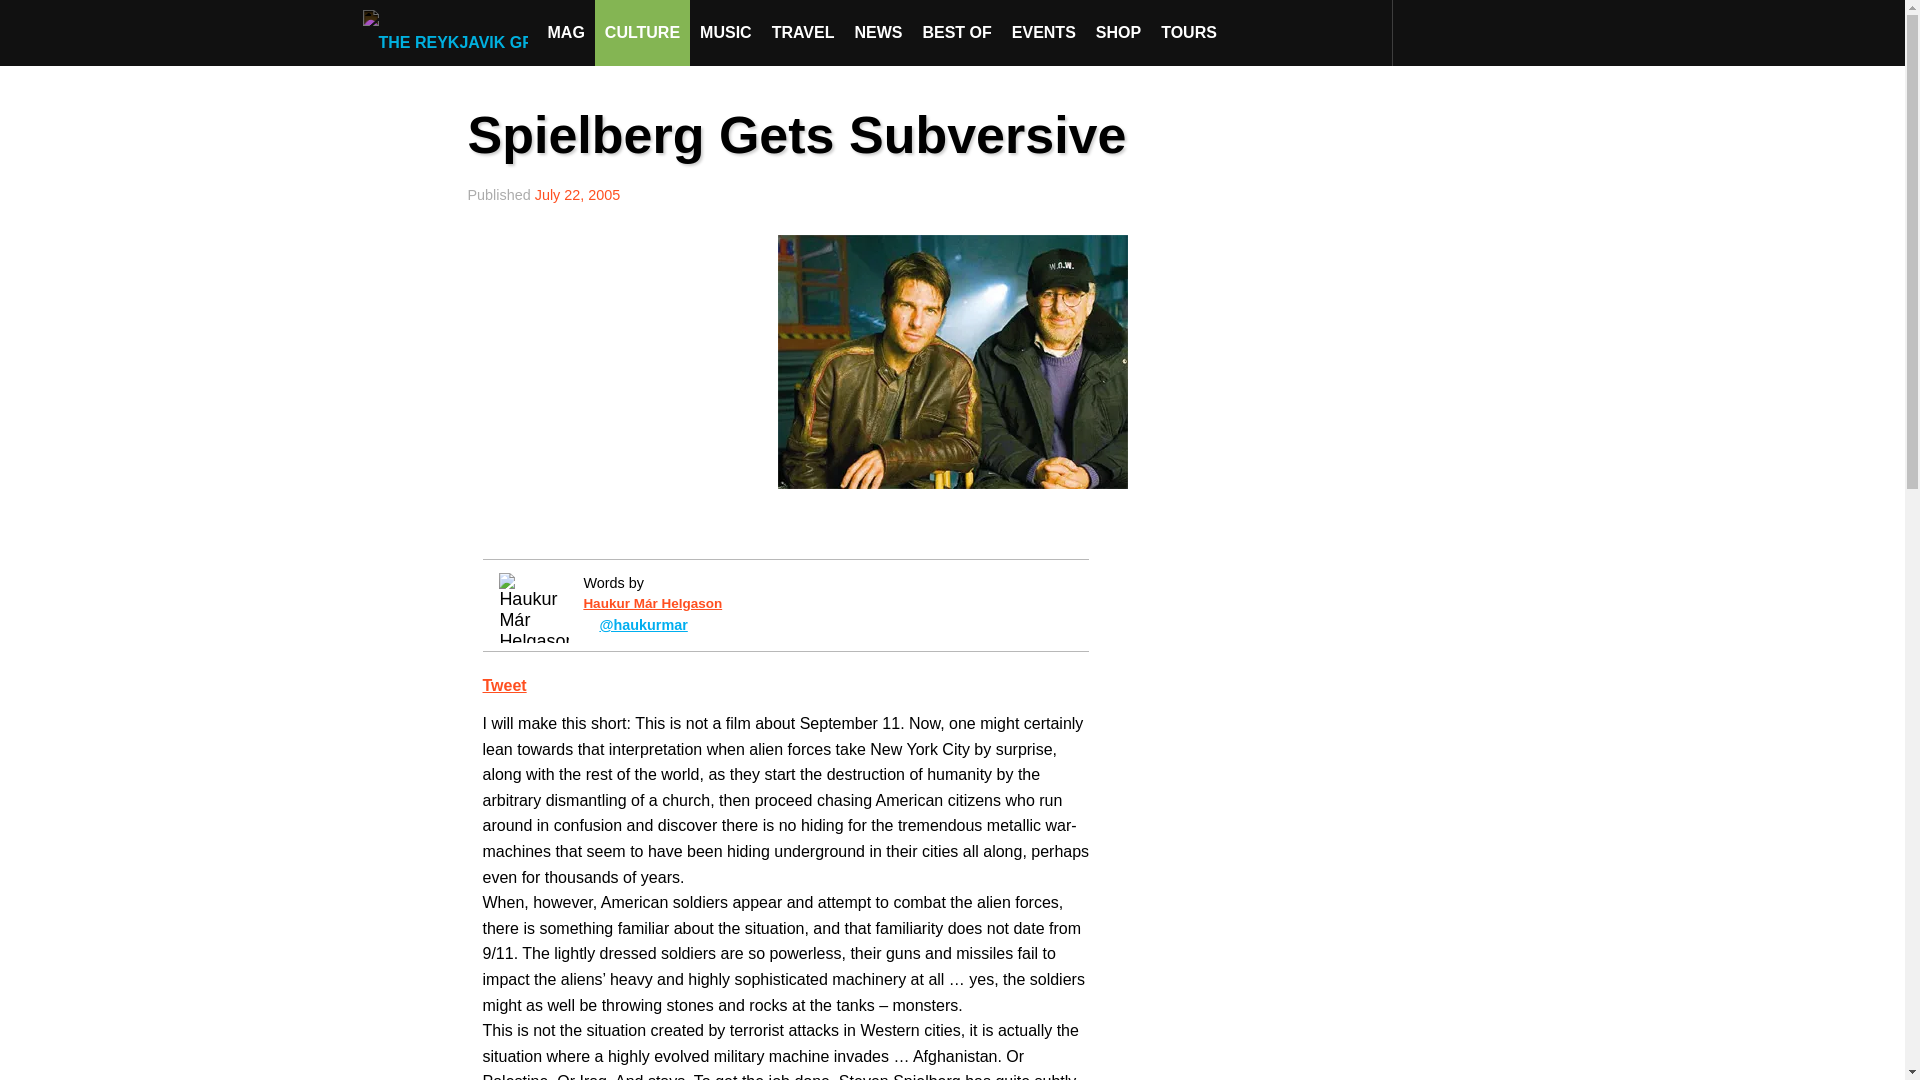  Describe the element at coordinates (956, 32) in the screenshot. I see `BEST OF` at that location.